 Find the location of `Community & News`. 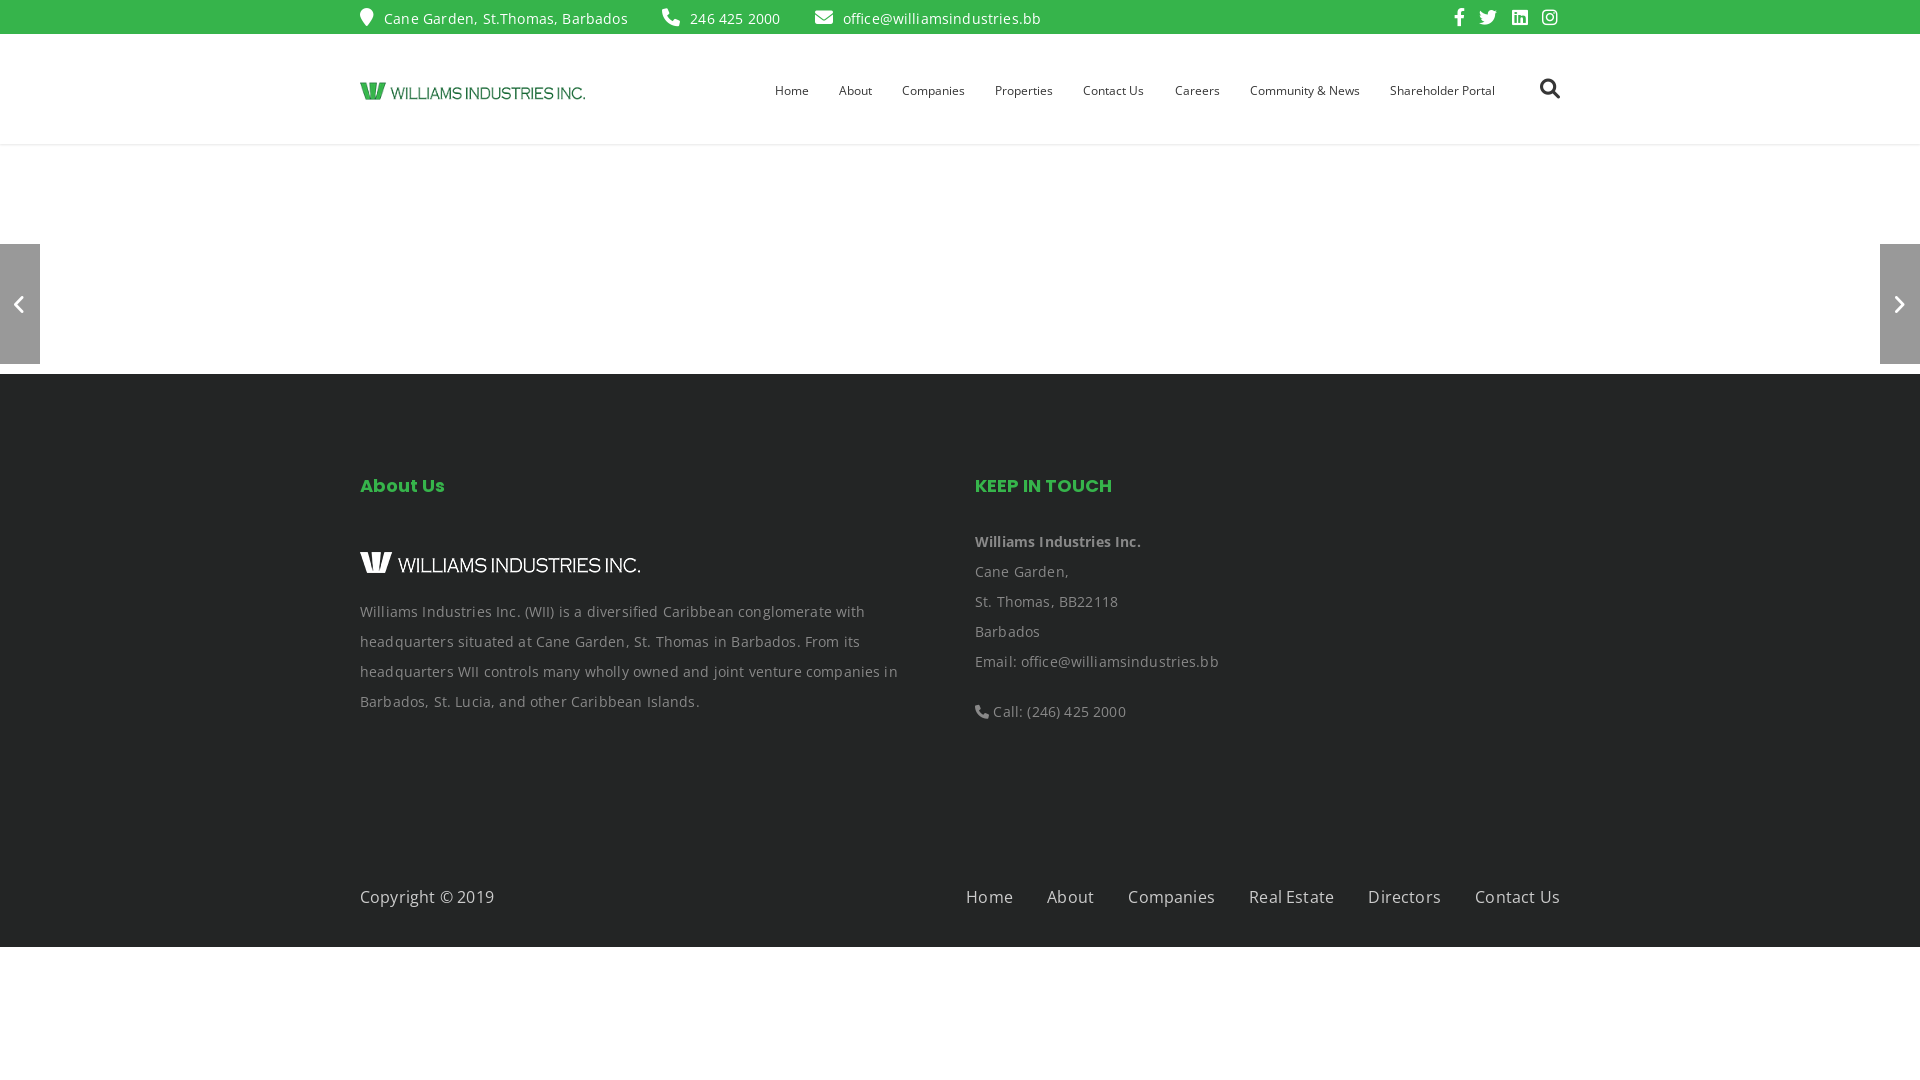

Community & News is located at coordinates (1304, 90).